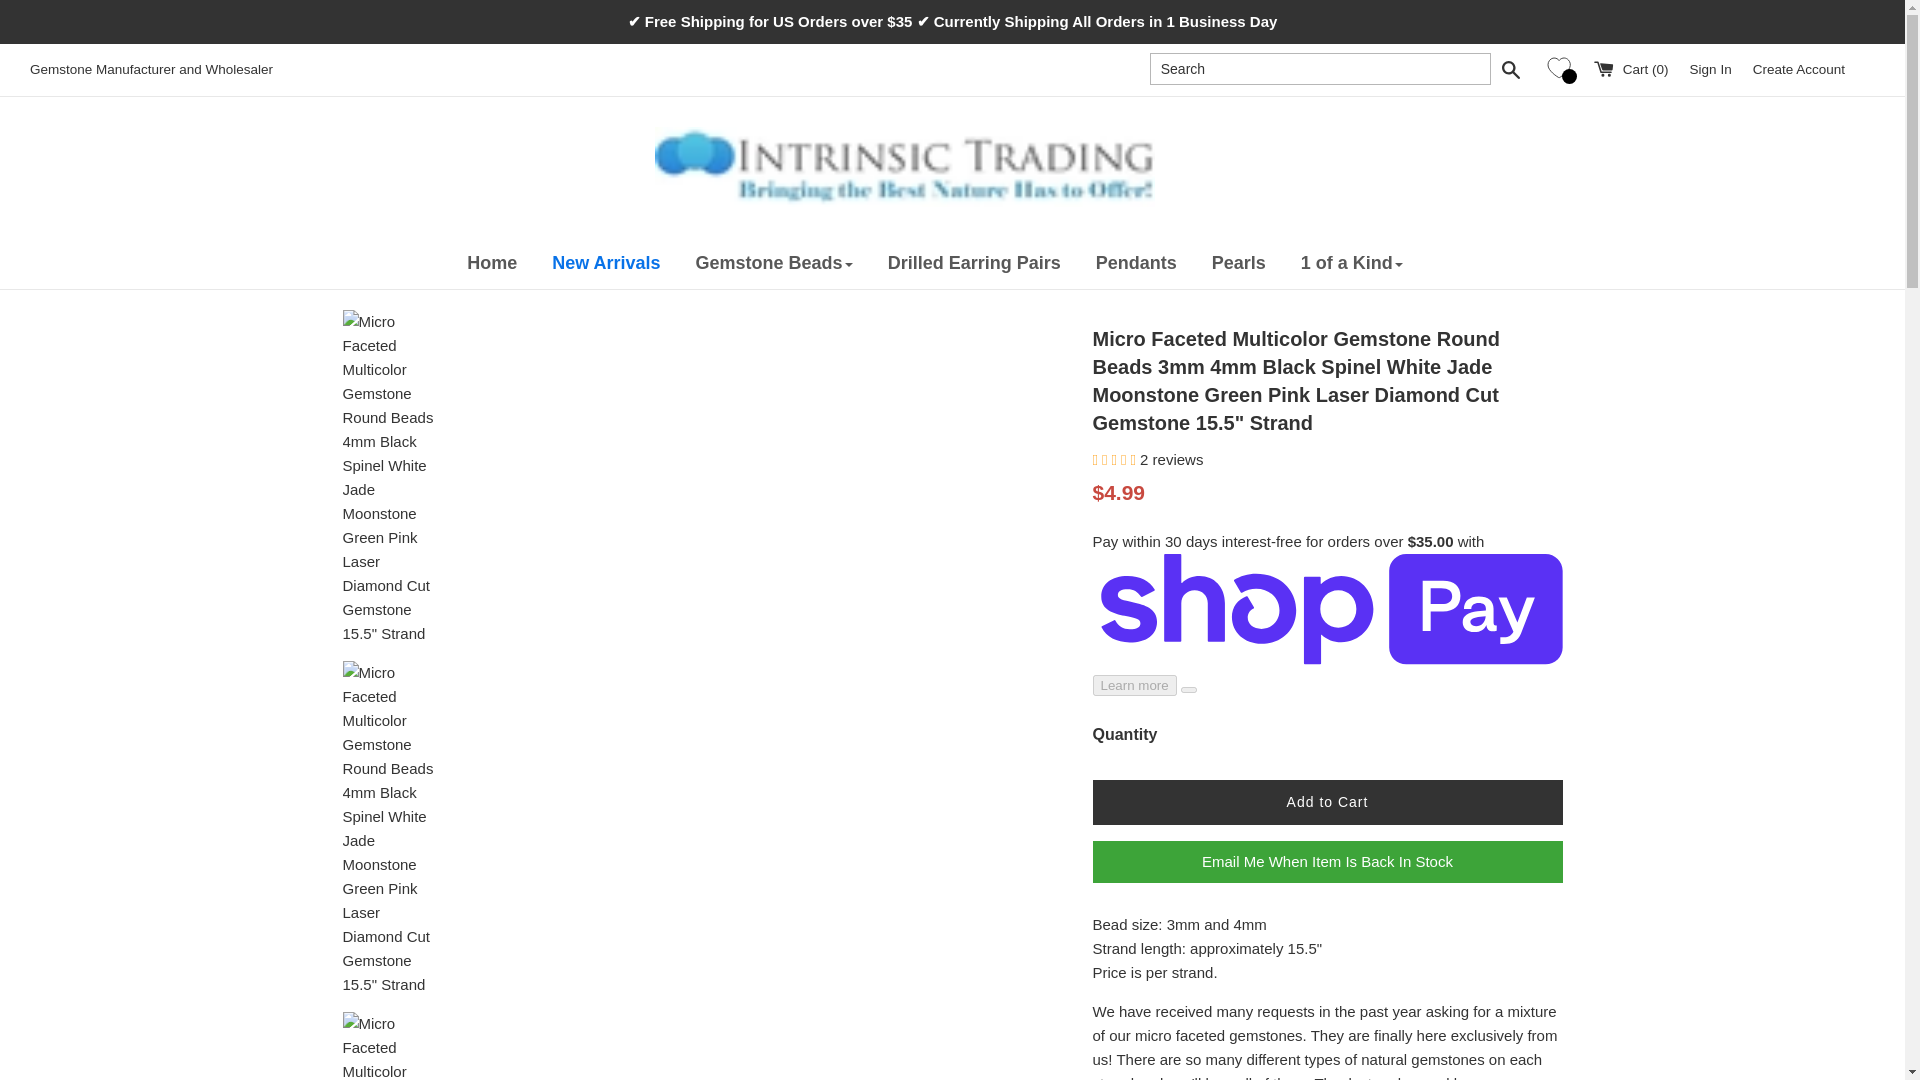 This screenshot has width=1920, height=1080. Describe the element at coordinates (509, 262) in the screenshot. I see `Home` at that location.